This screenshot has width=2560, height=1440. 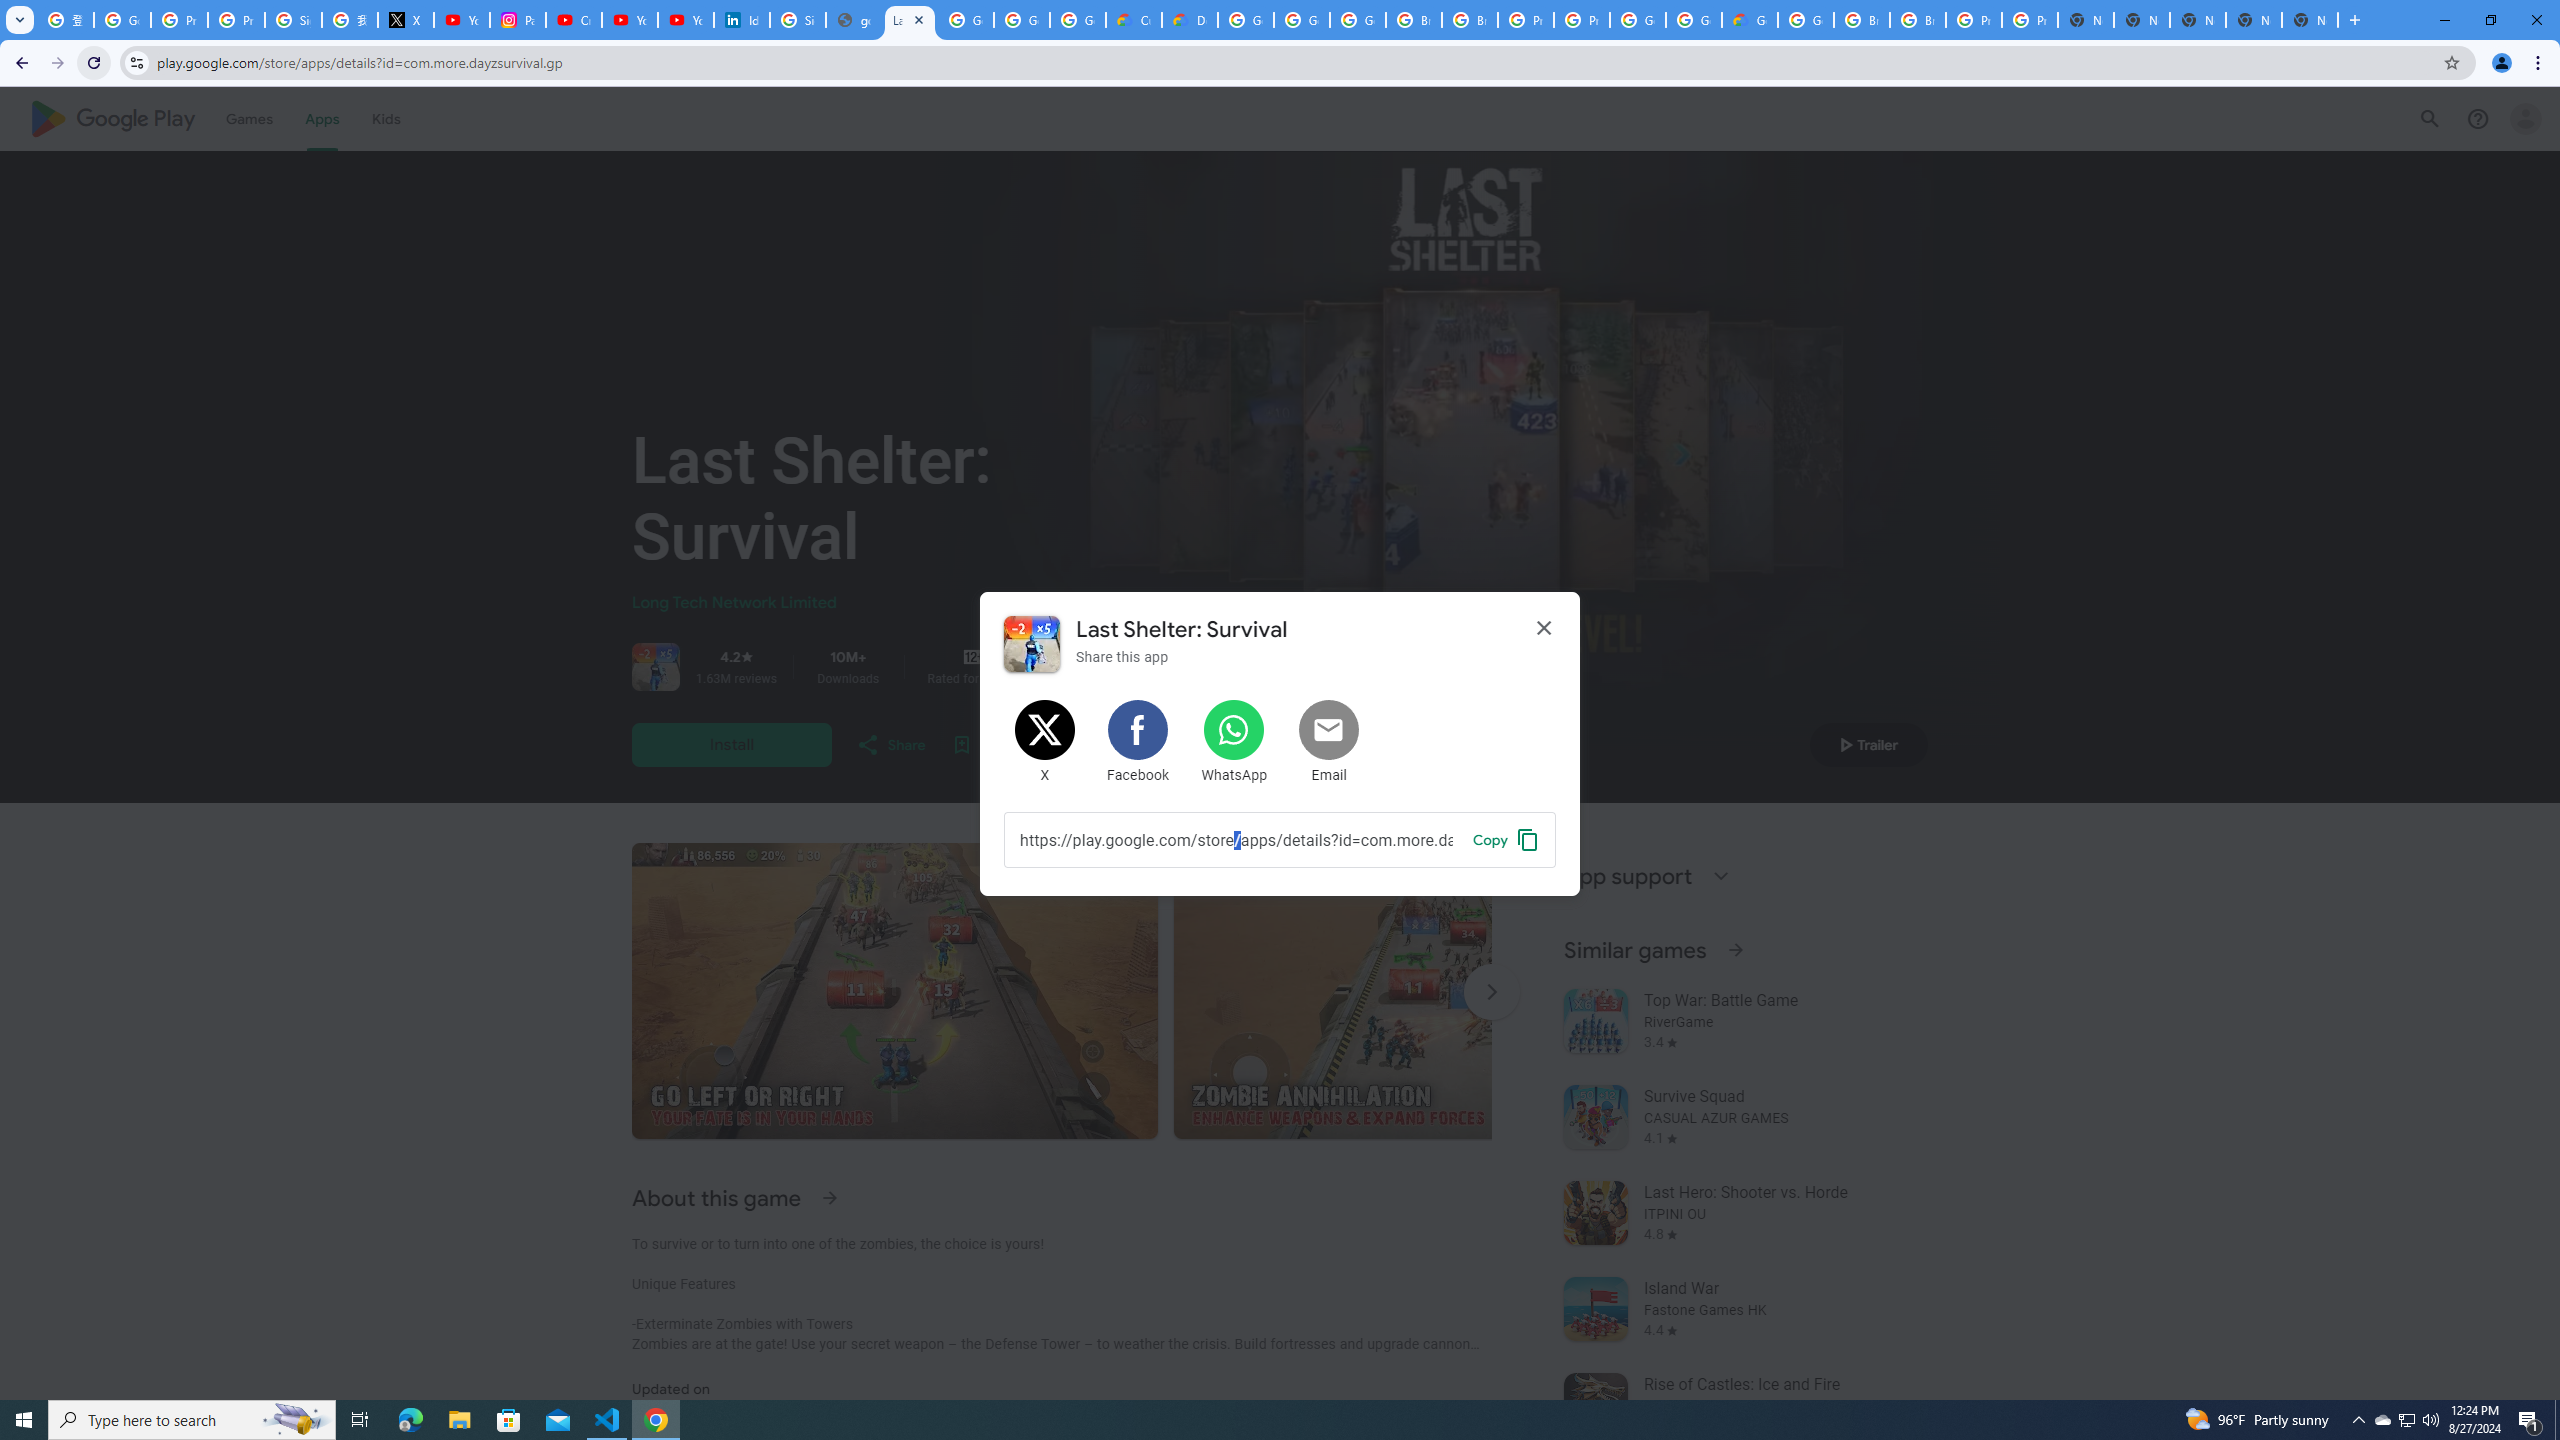 What do you see at coordinates (1806, 20) in the screenshot?
I see `Google Cloud Platform` at bounding box center [1806, 20].